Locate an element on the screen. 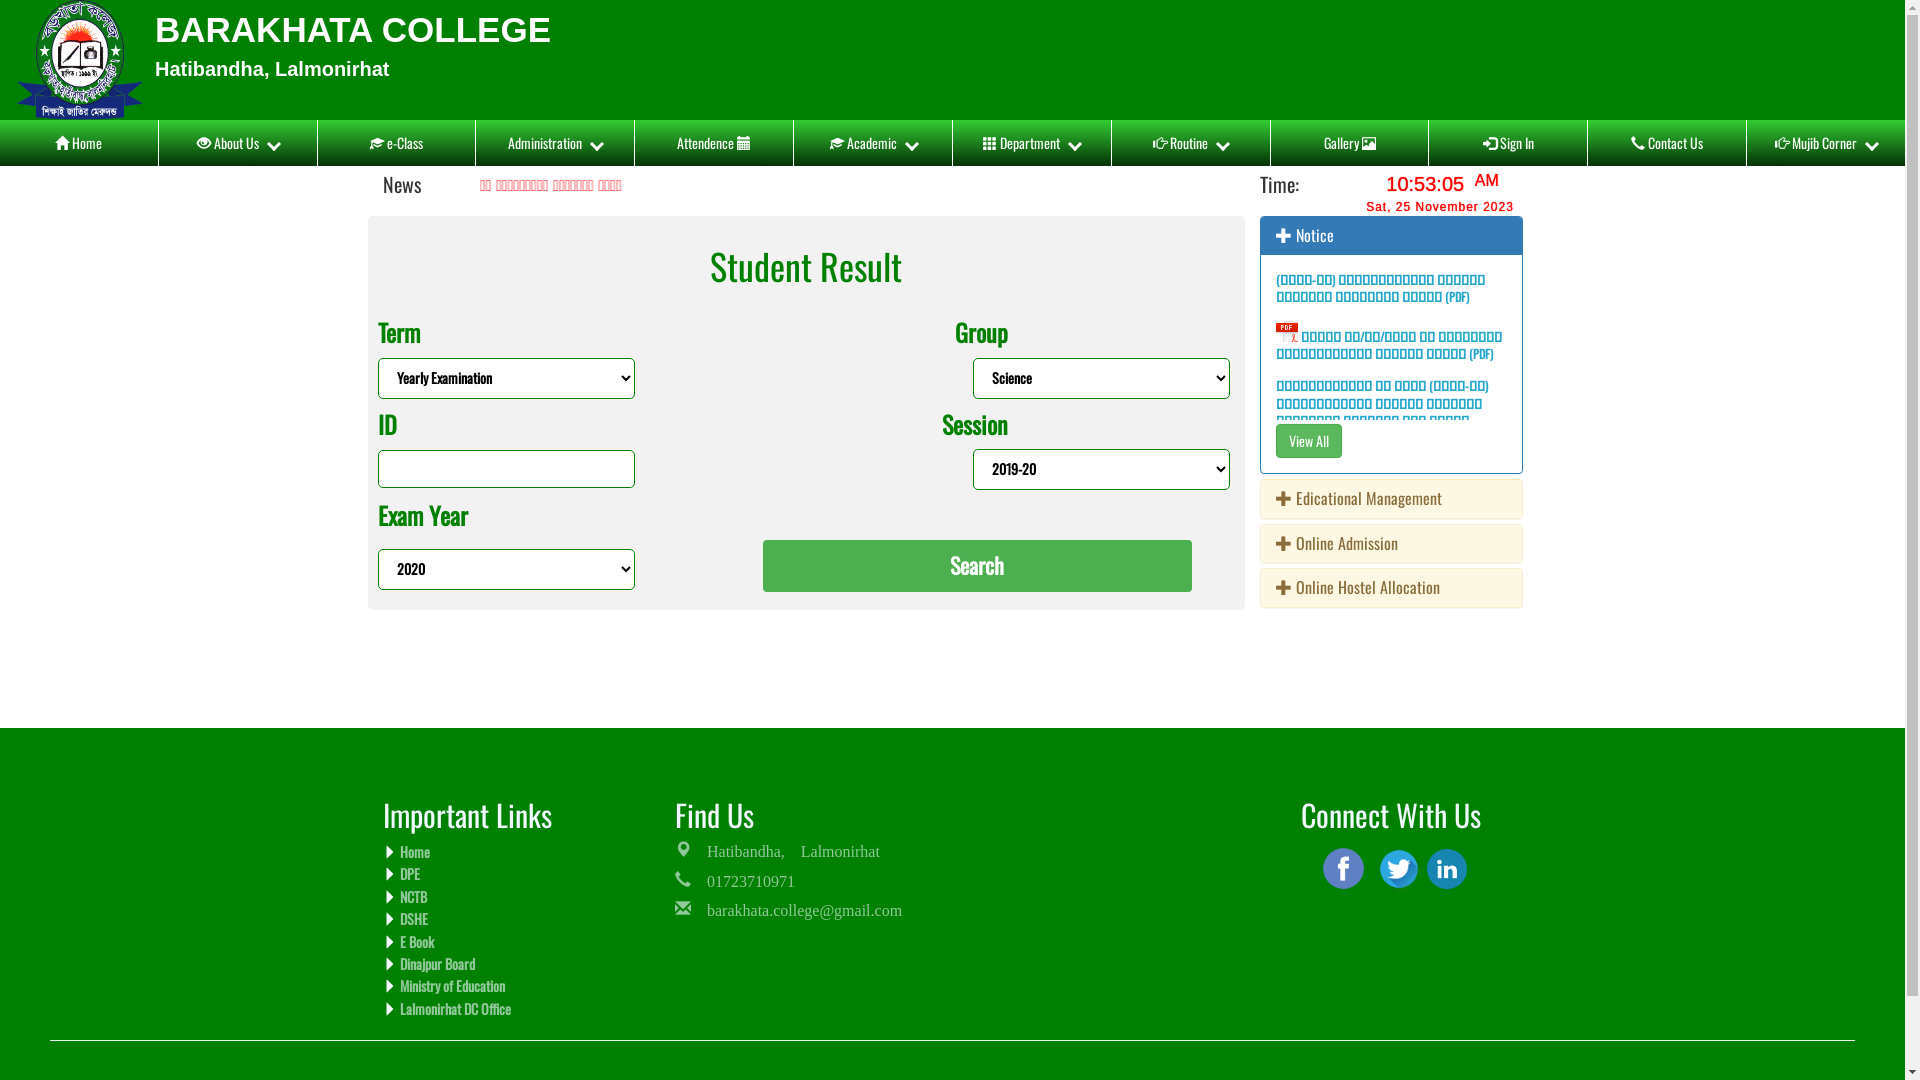  Administration is located at coordinates (555, 143).